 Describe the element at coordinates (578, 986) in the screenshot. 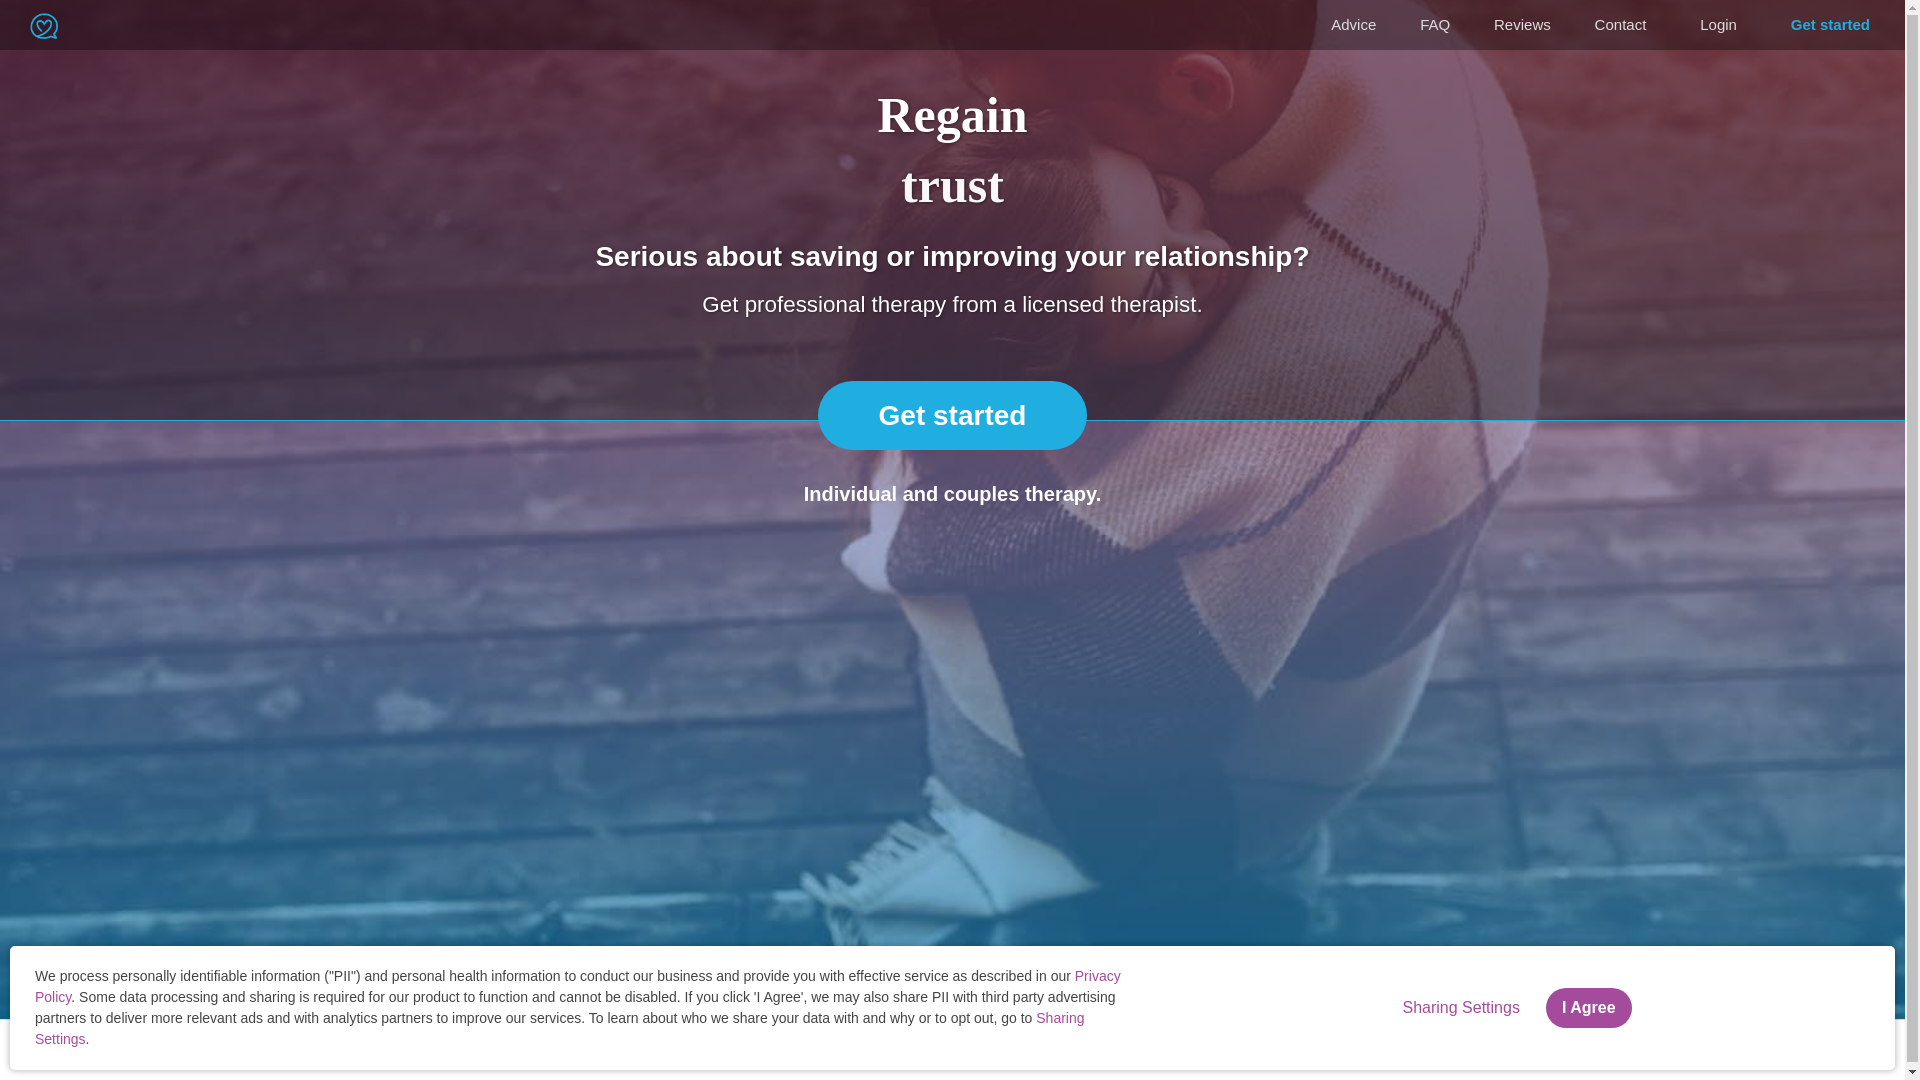

I see `Privacy Policy` at that location.